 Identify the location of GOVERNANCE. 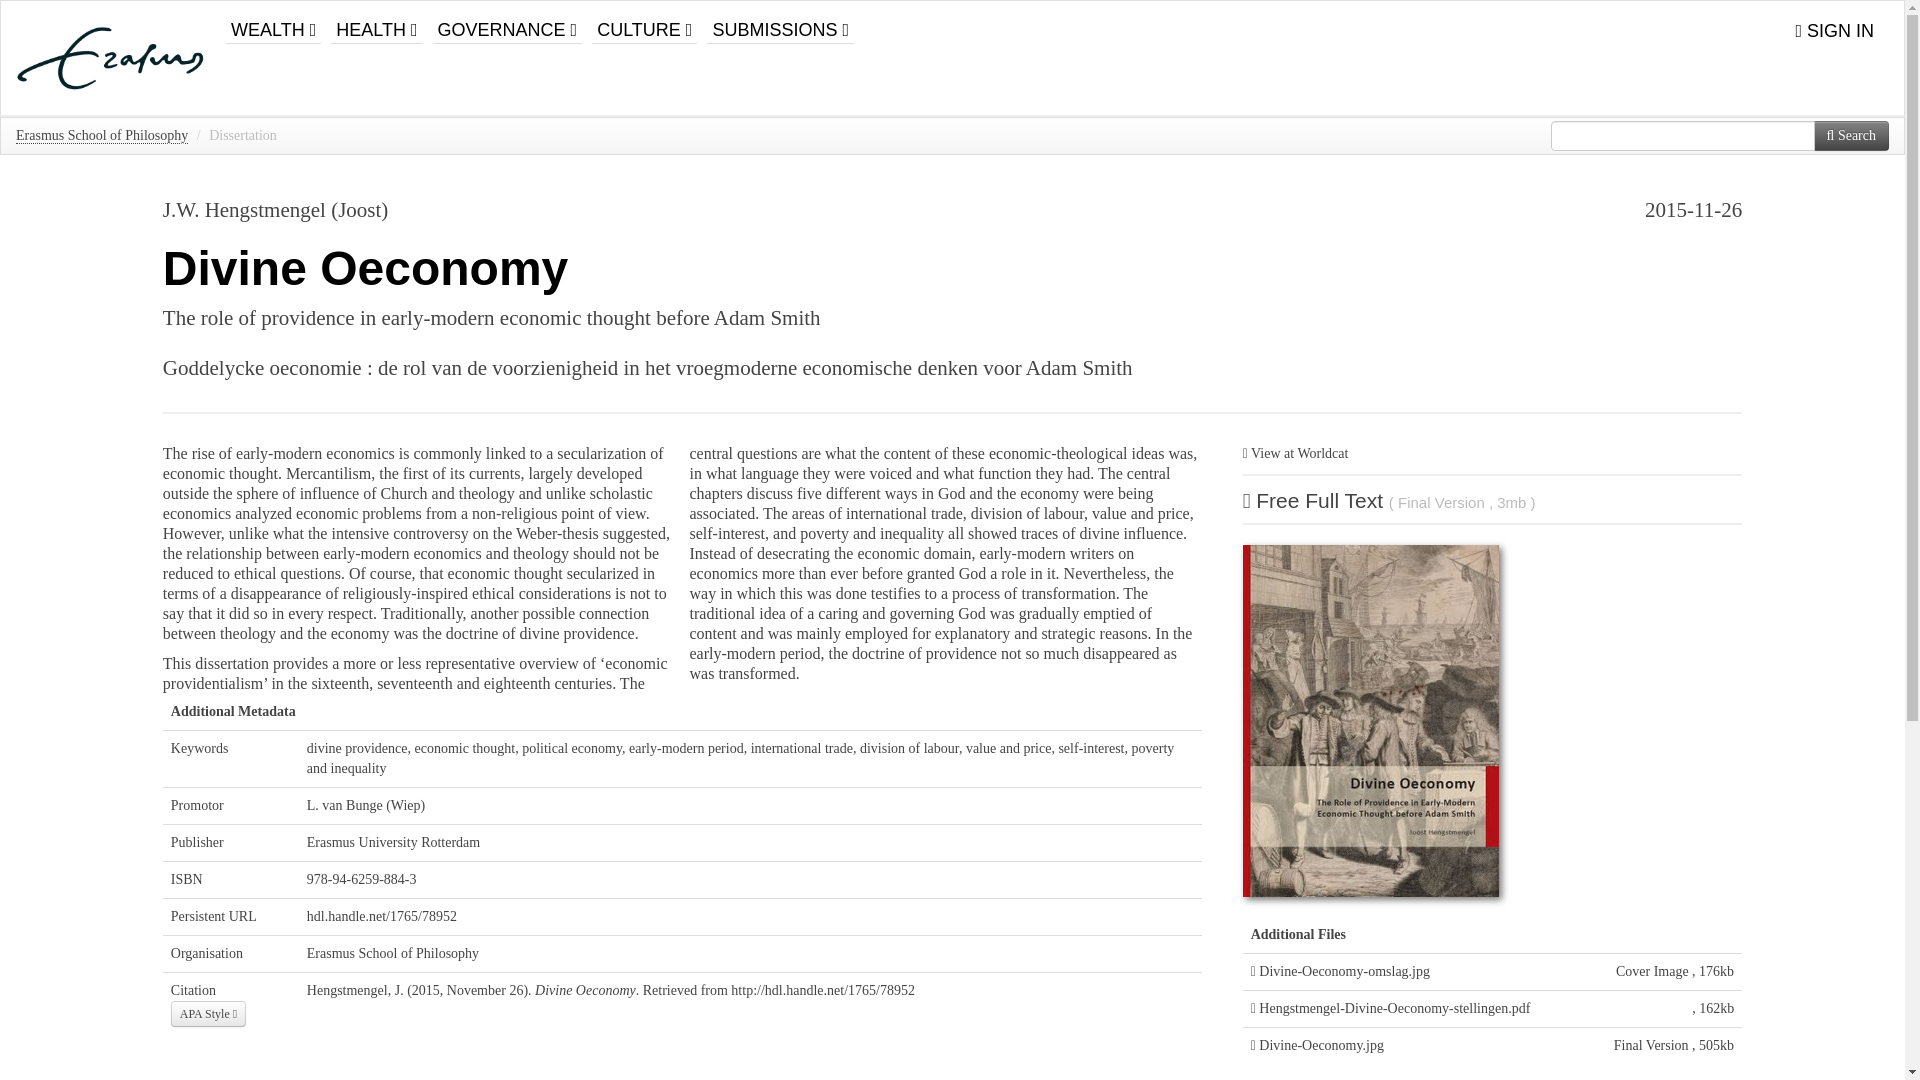
(508, 22).